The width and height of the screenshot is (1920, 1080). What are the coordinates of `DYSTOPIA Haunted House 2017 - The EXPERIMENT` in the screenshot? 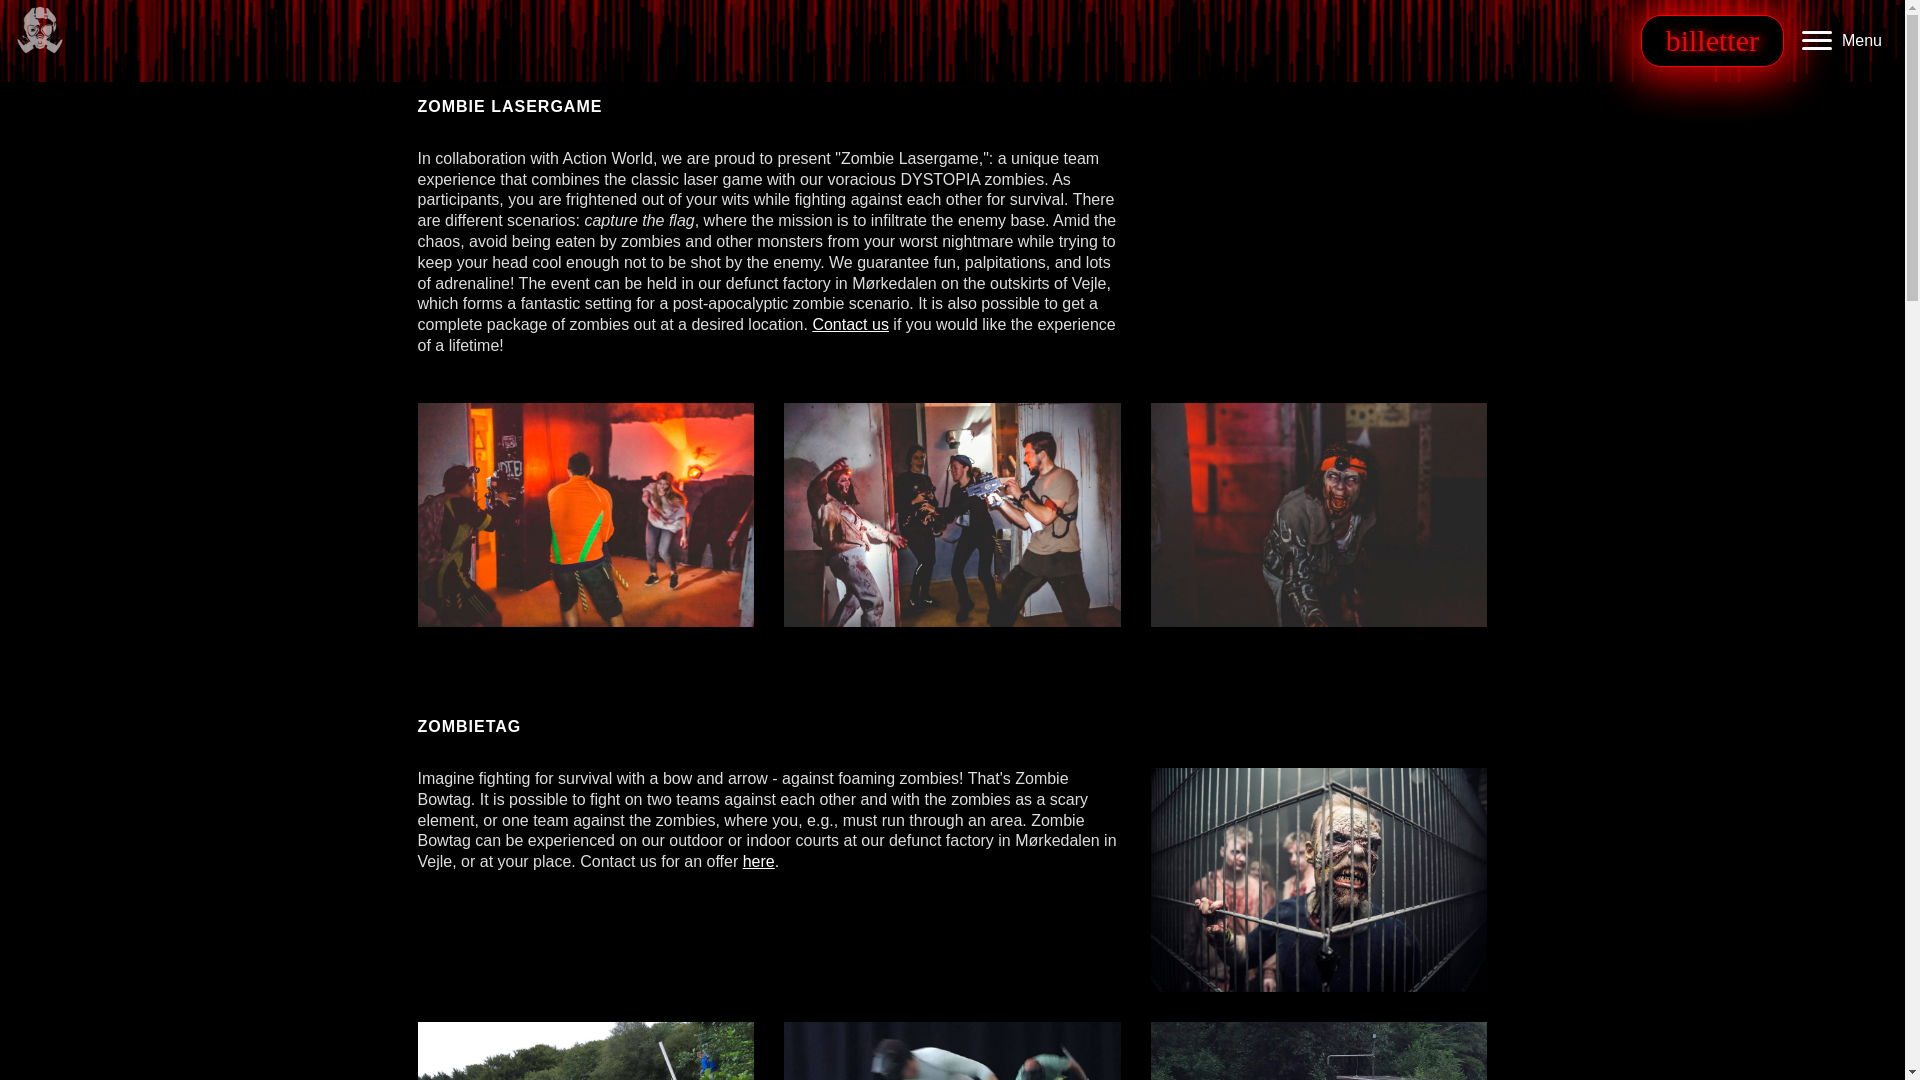 It's located at (1319, 880).